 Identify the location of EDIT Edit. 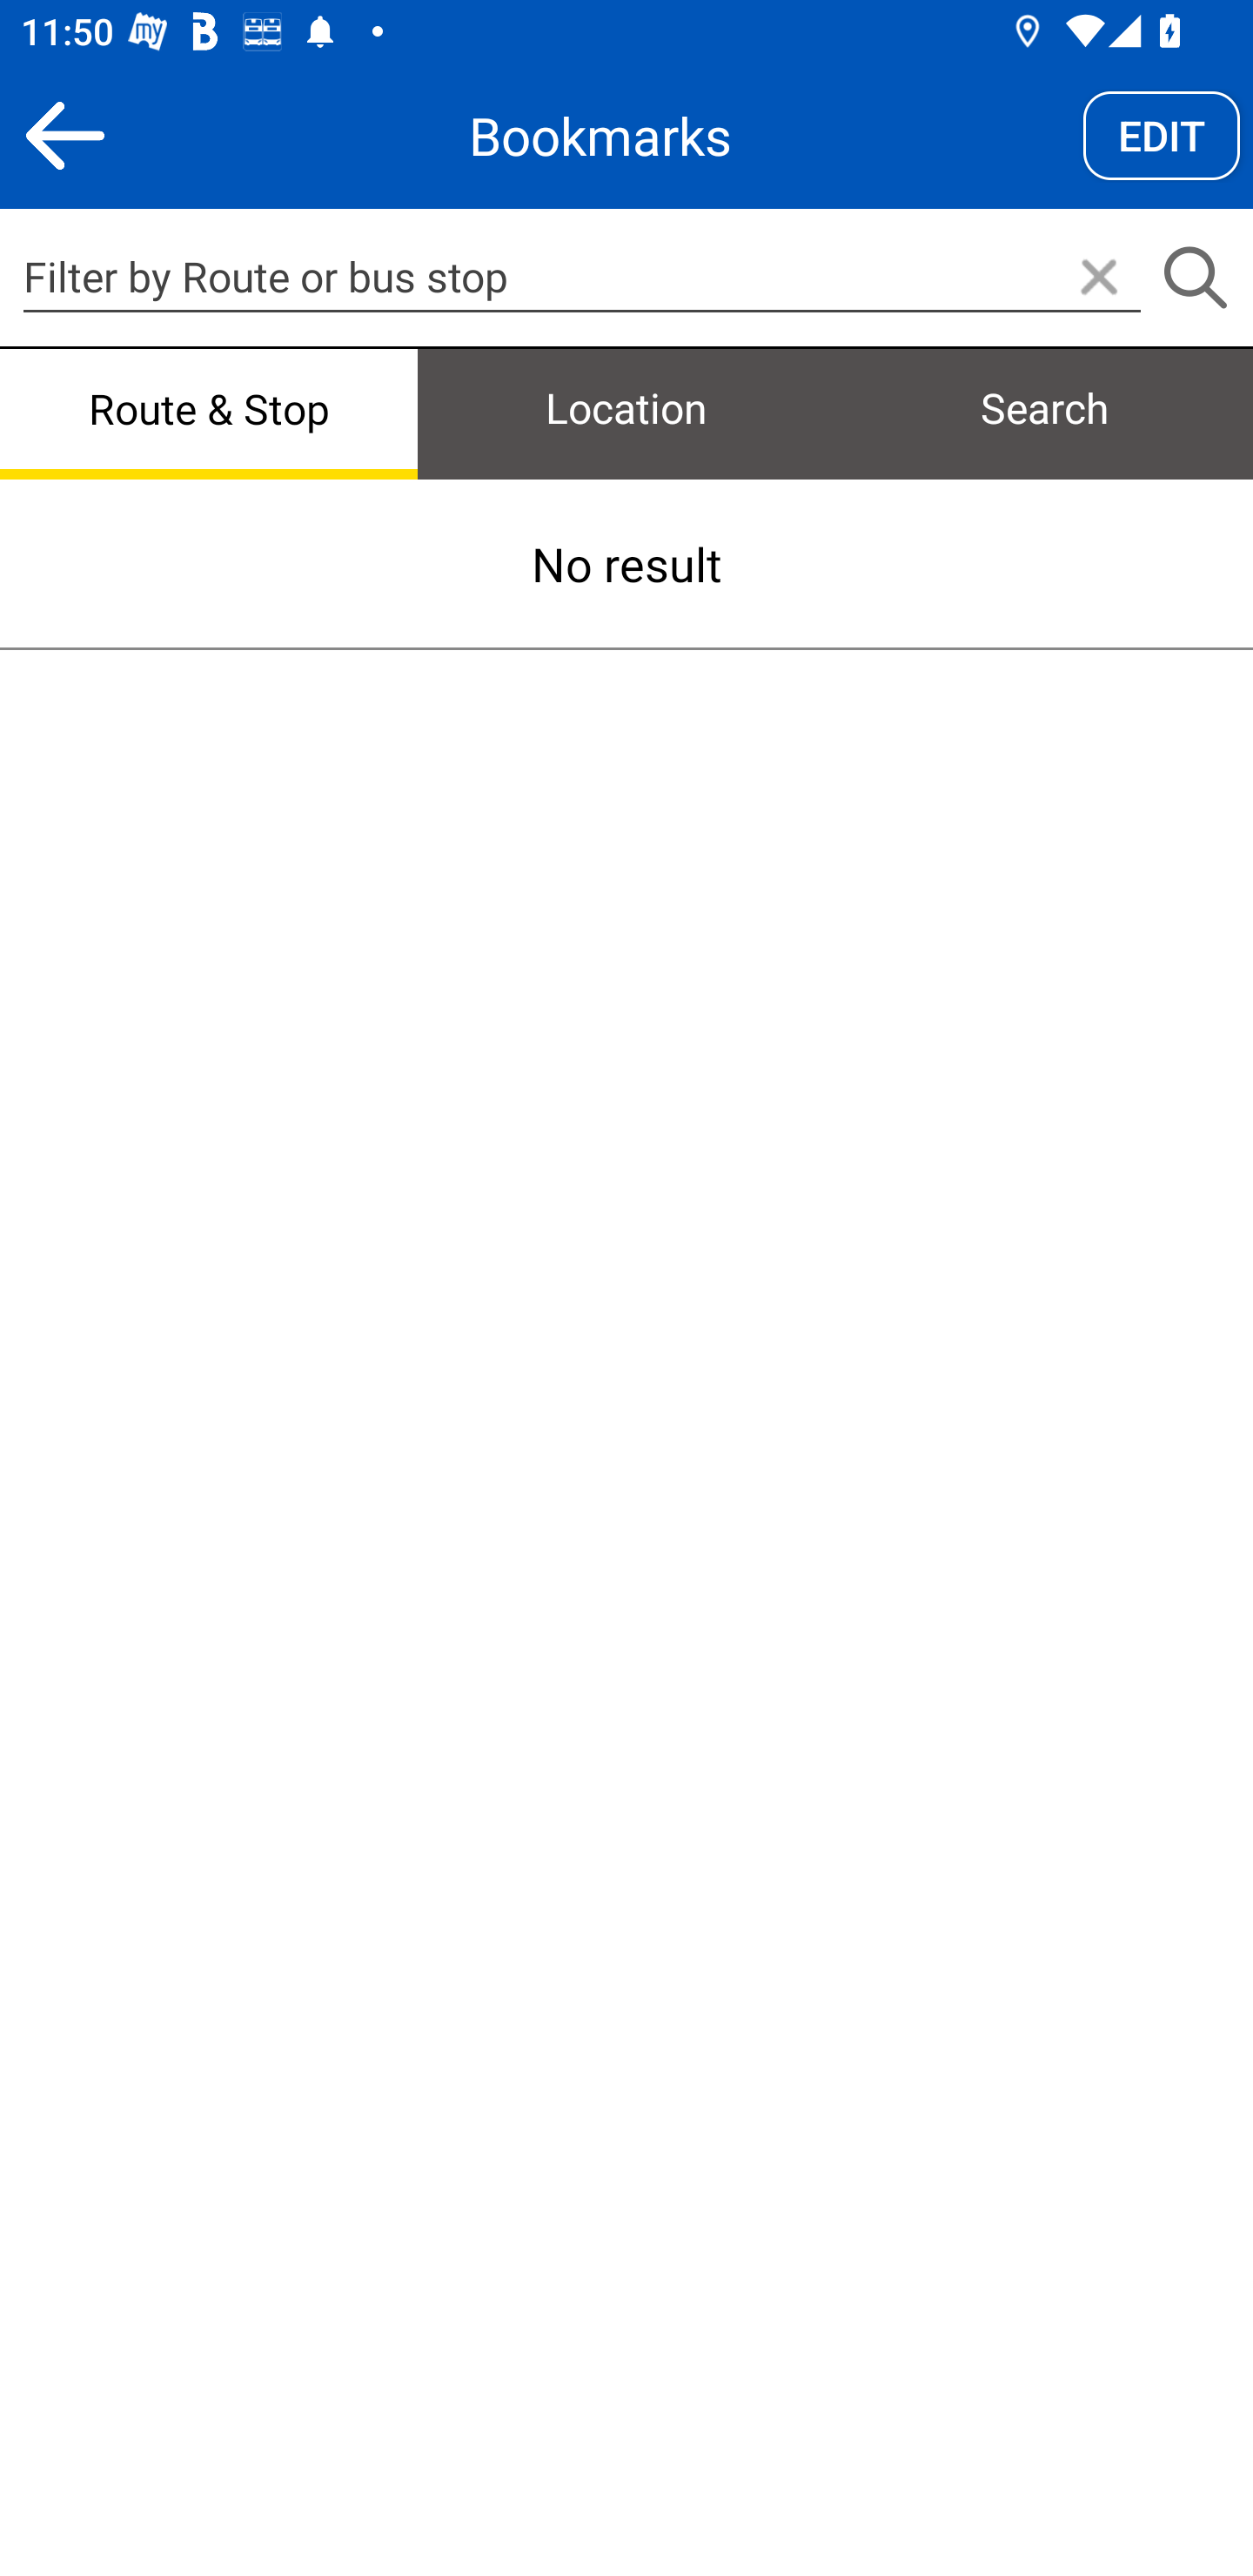
(1162, 135).